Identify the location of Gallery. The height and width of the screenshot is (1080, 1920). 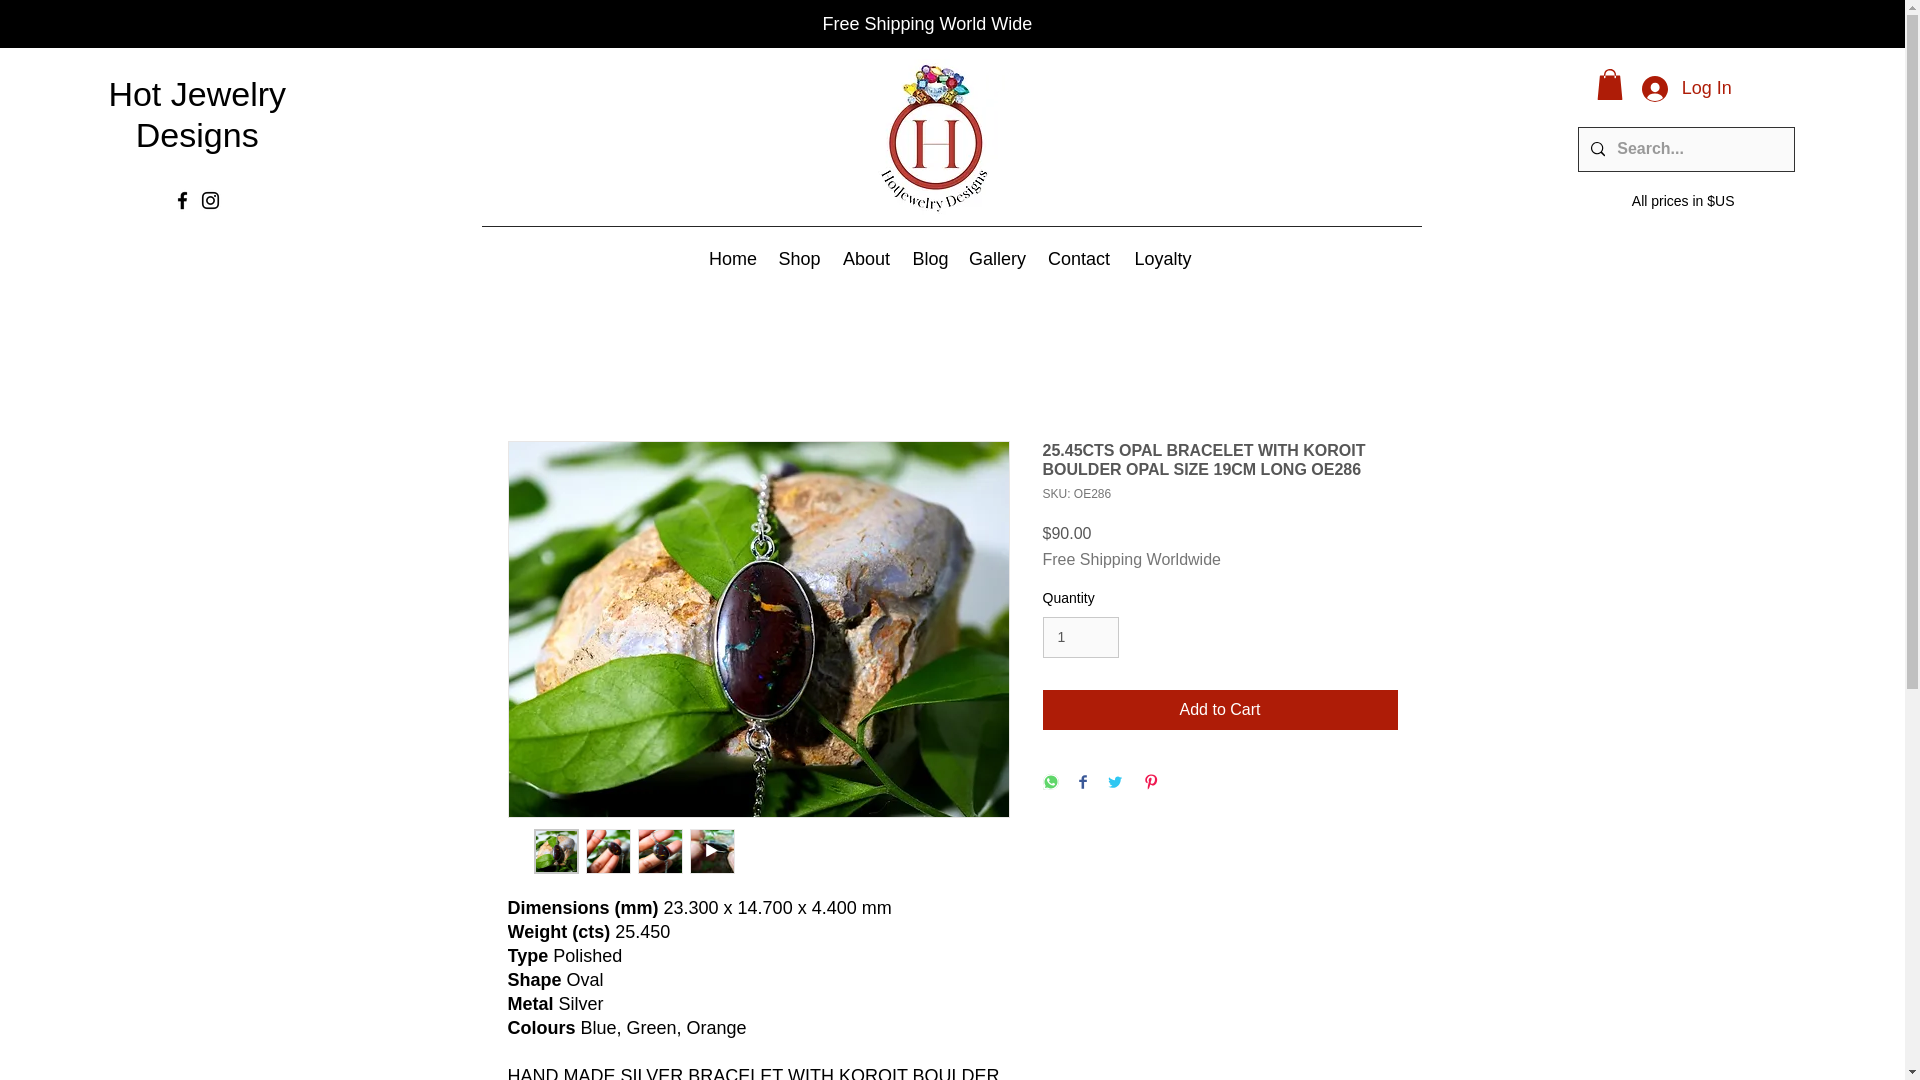
(996, 258).